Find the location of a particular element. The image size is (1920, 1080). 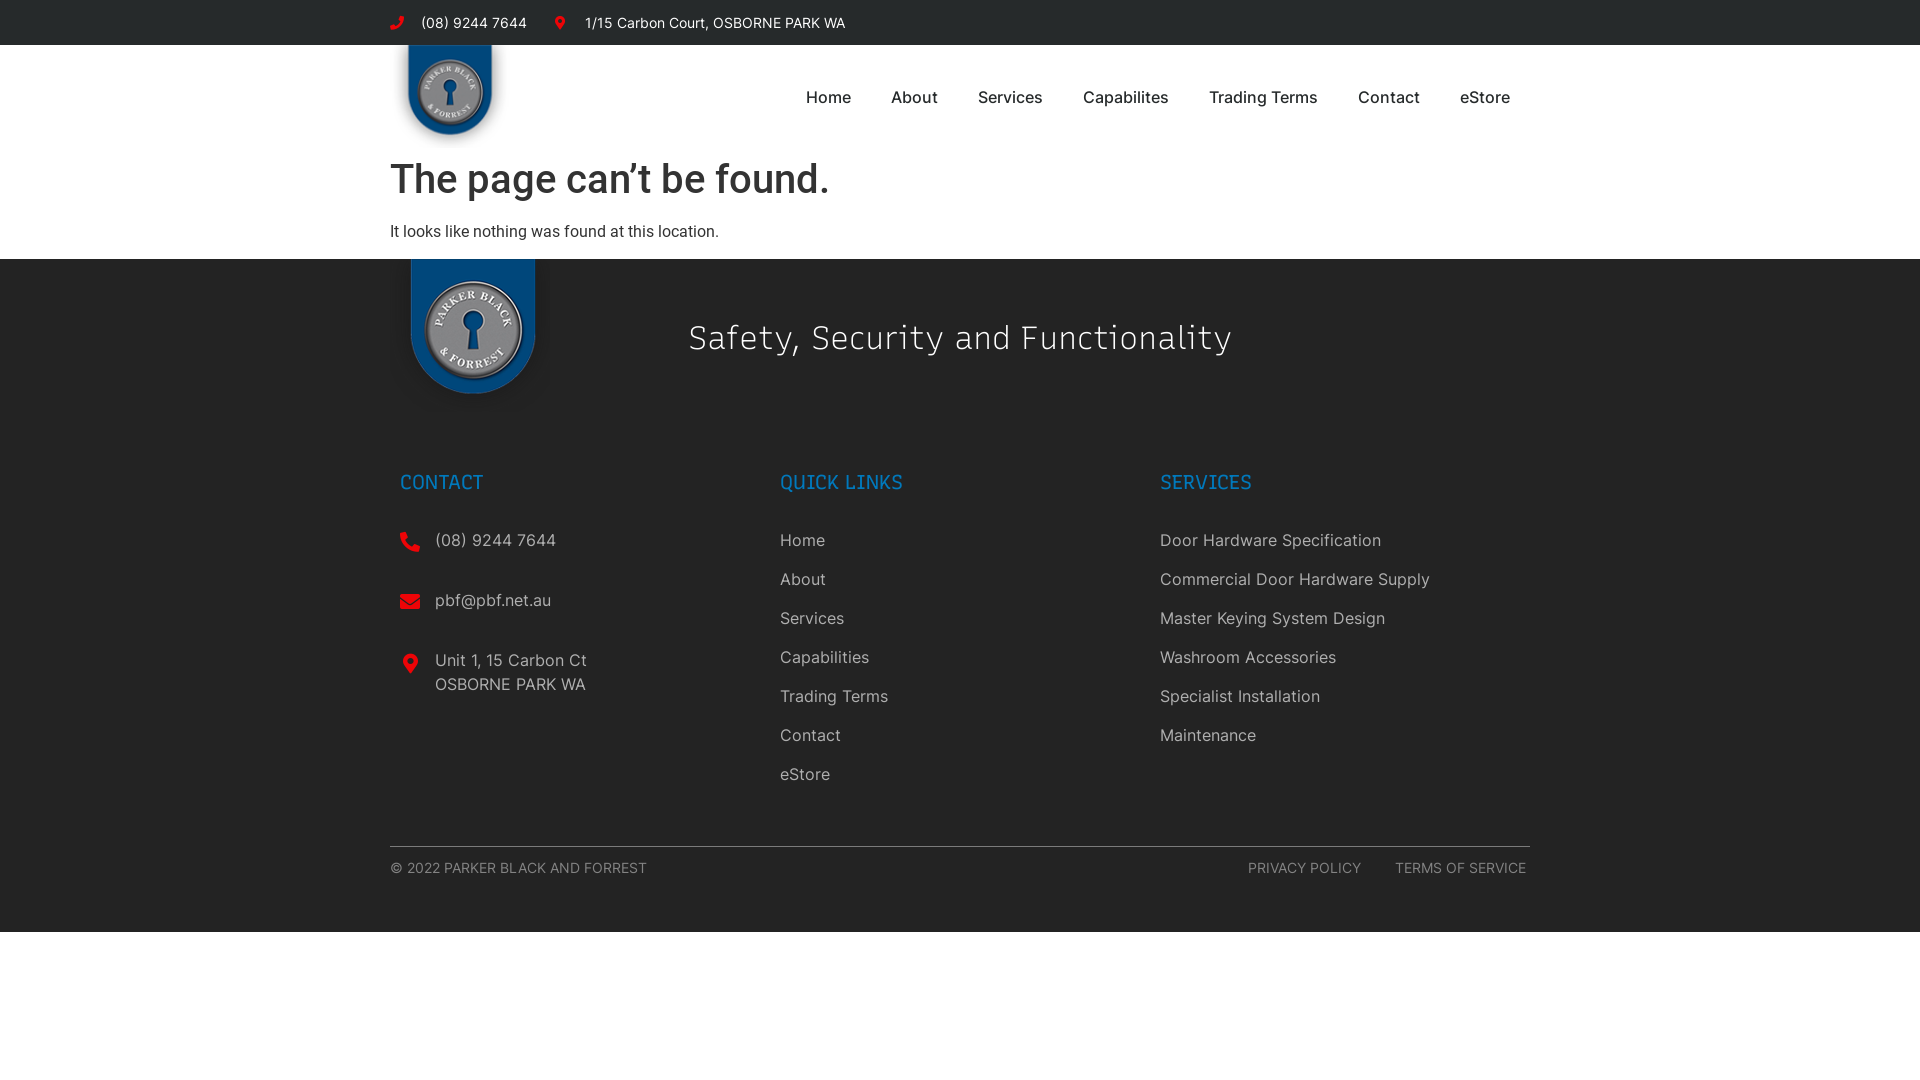

eStore is located at coordinates (960, 774).